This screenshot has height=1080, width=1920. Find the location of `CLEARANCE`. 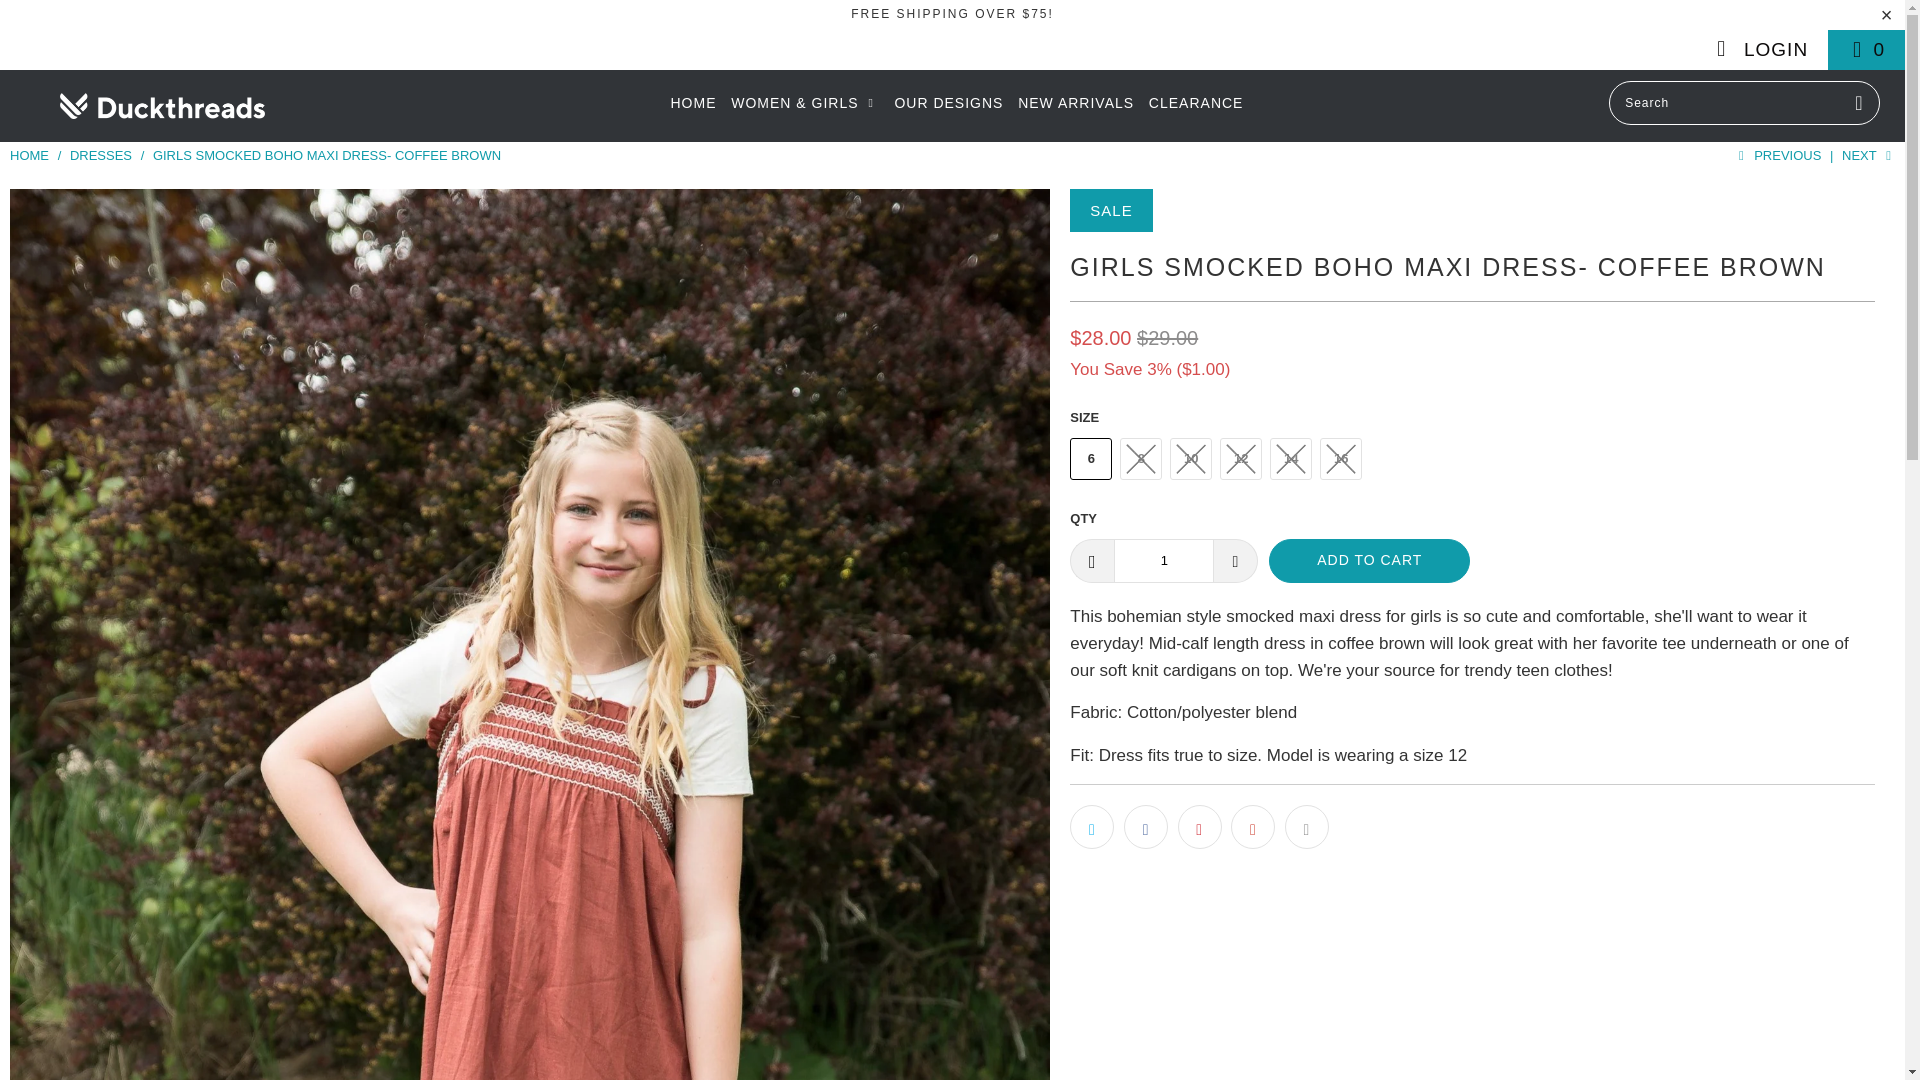

CLEARANCE is located at coordinates (1196, 103).